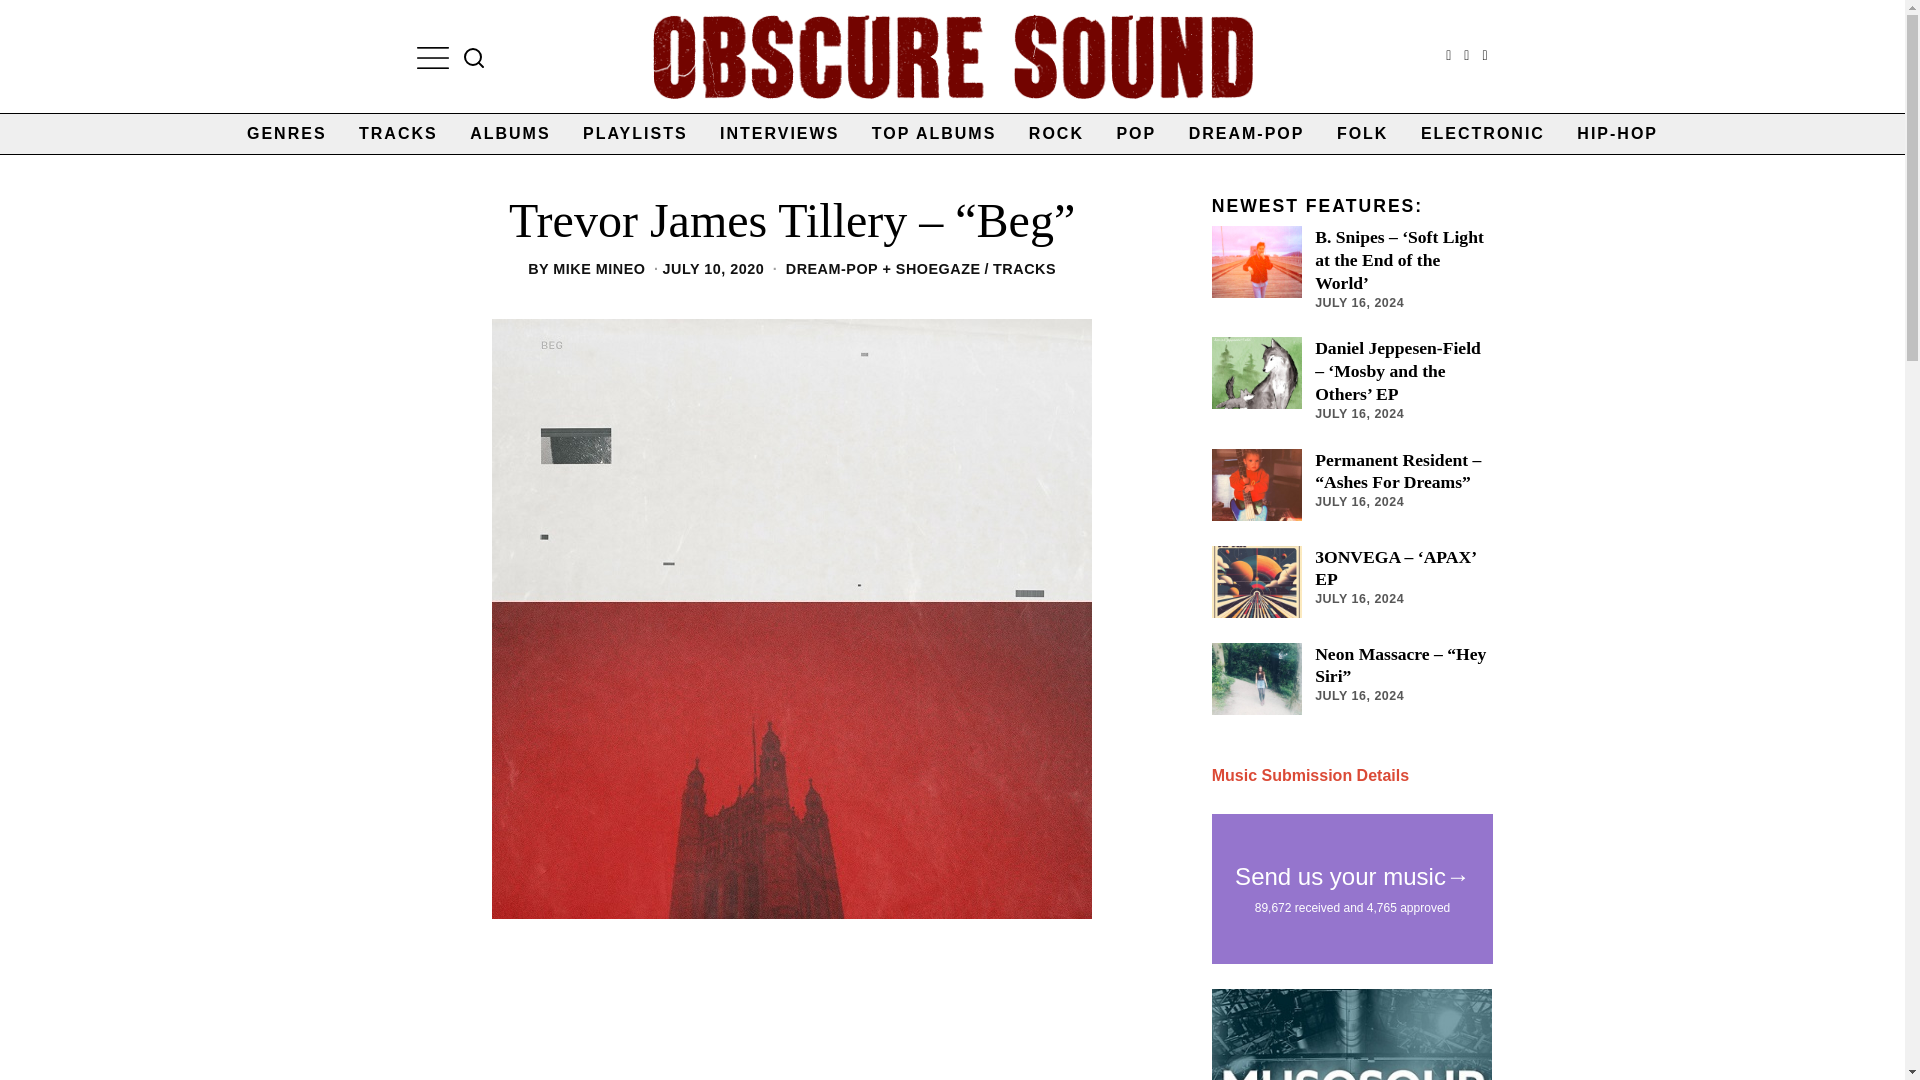  What do you see at coordinates (1247, 134) in the screenshot?
I see `DREAM-POP` at bounding box center [1247, 134].